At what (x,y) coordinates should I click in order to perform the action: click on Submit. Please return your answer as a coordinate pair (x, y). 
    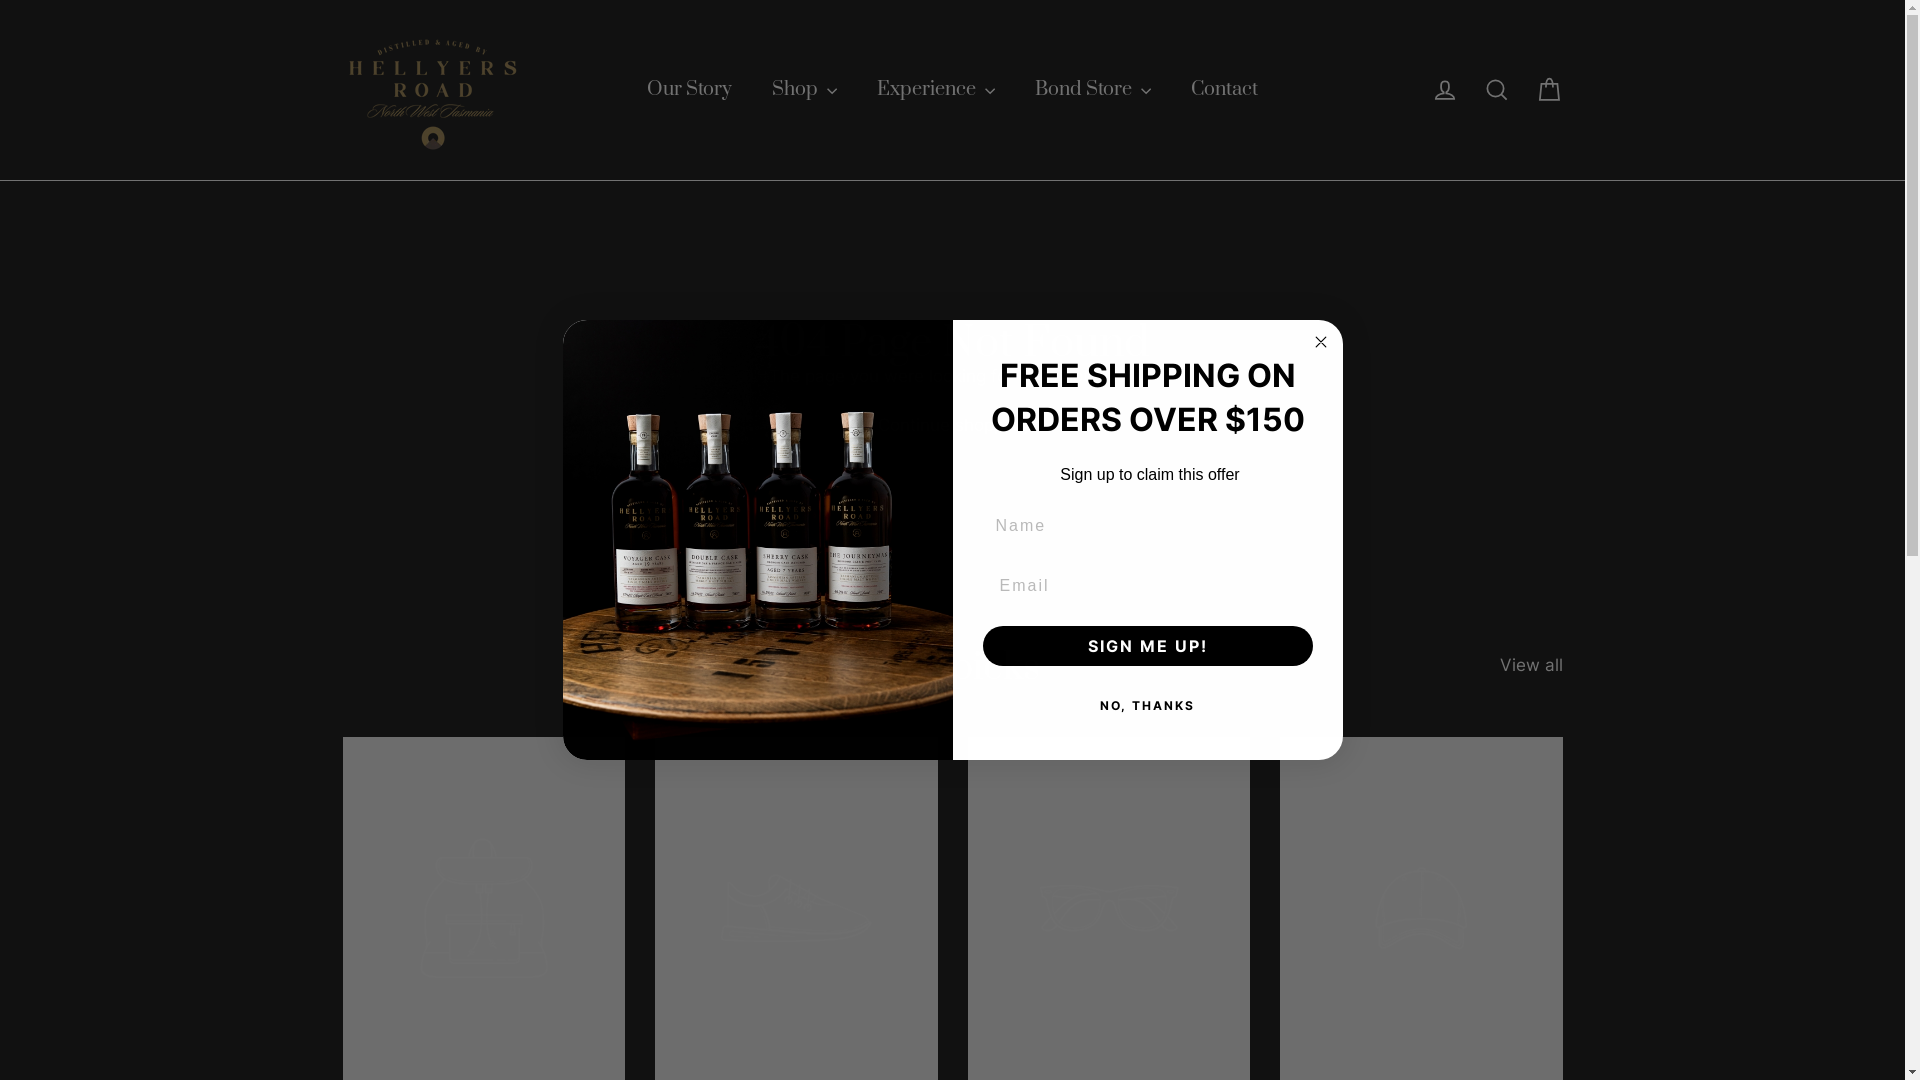
    Looking at the image, I should click on (40, 21).